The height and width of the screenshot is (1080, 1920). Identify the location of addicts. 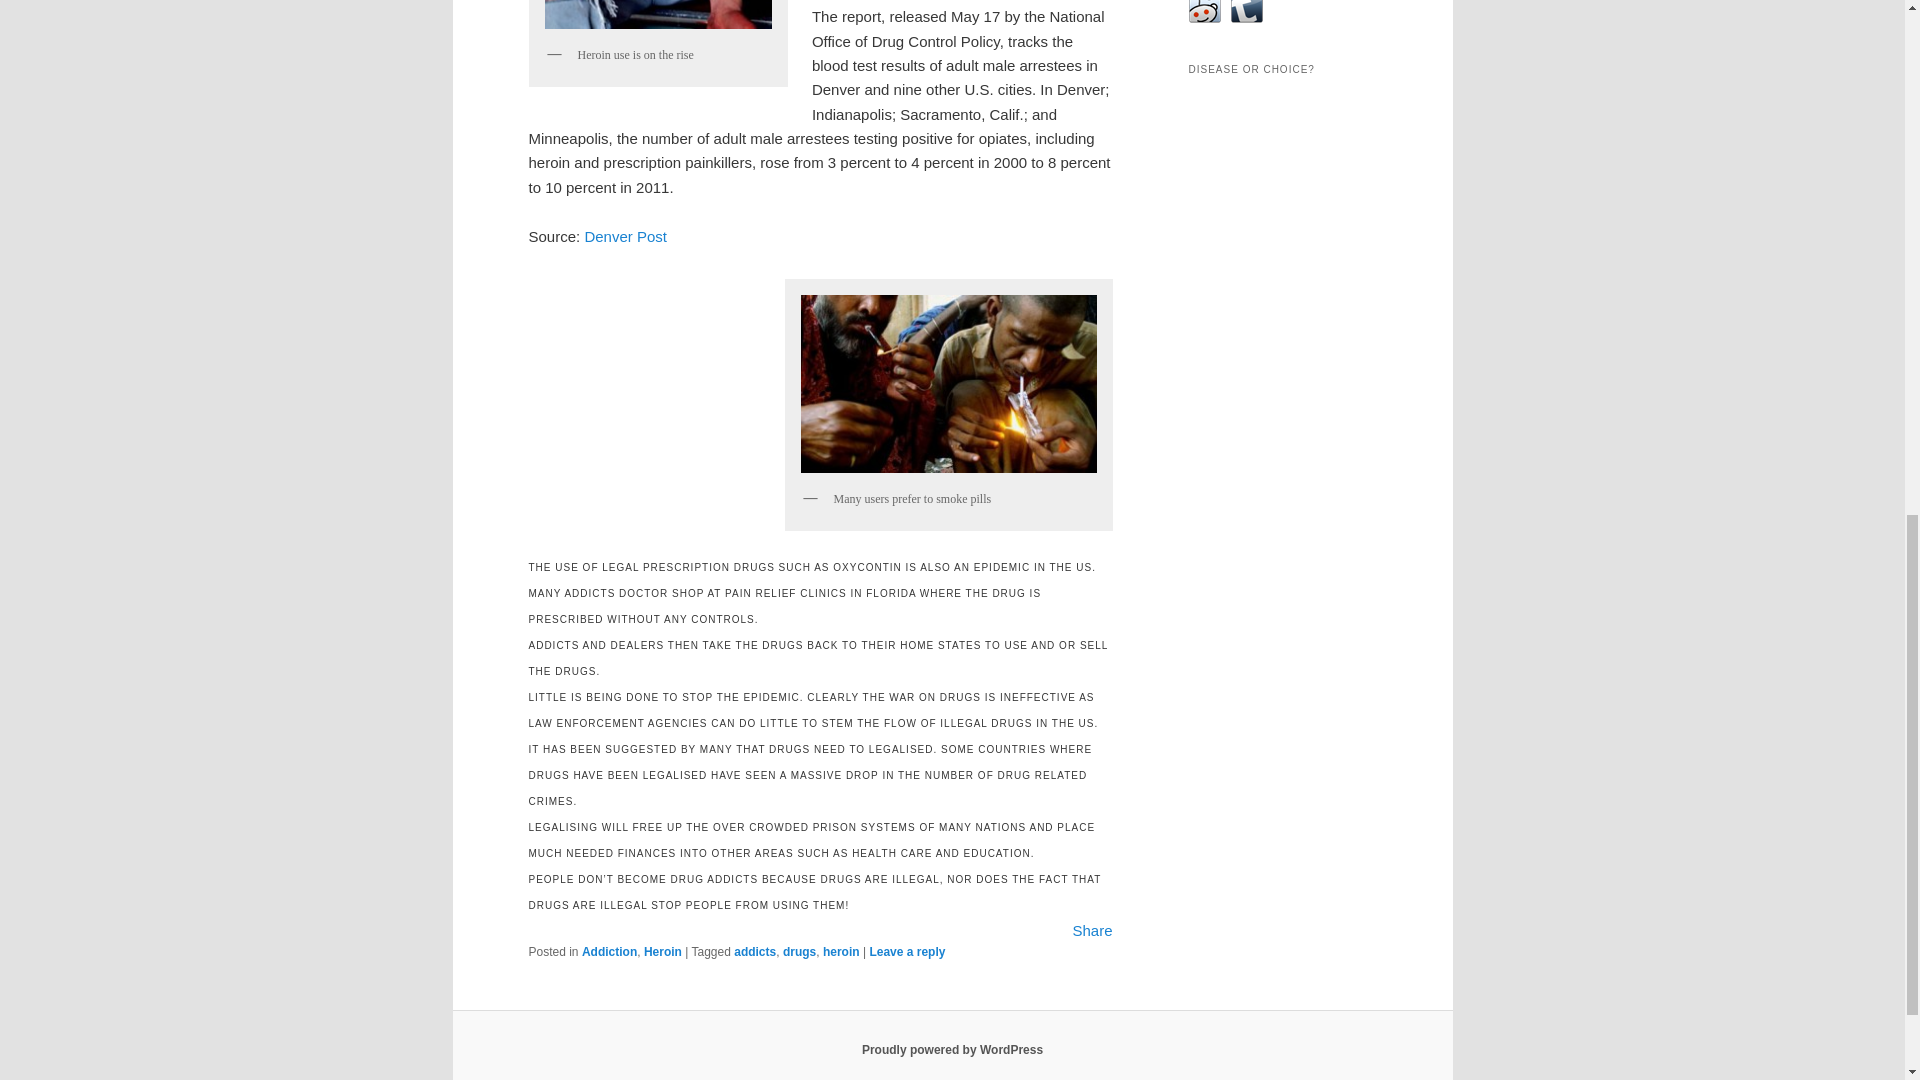
(754, 952).